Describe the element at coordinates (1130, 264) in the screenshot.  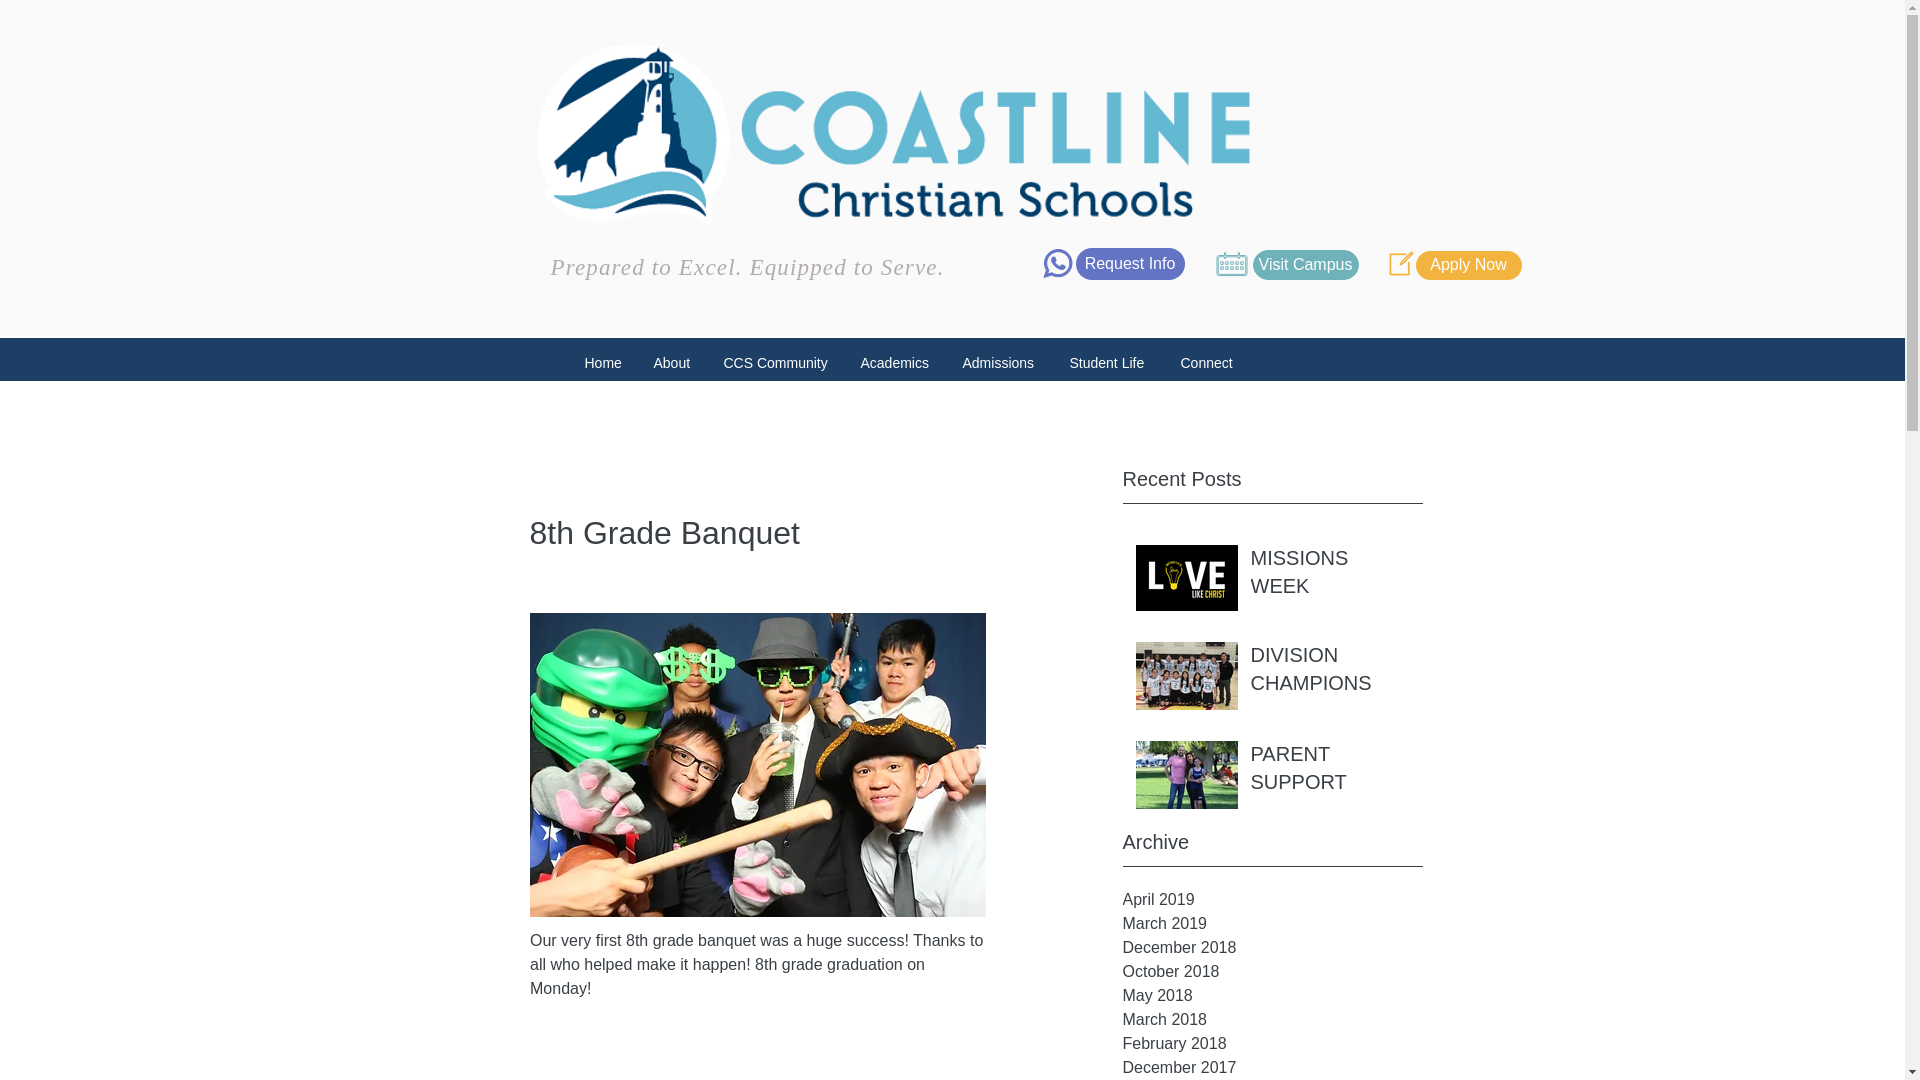
I see `Request Info` at that location.